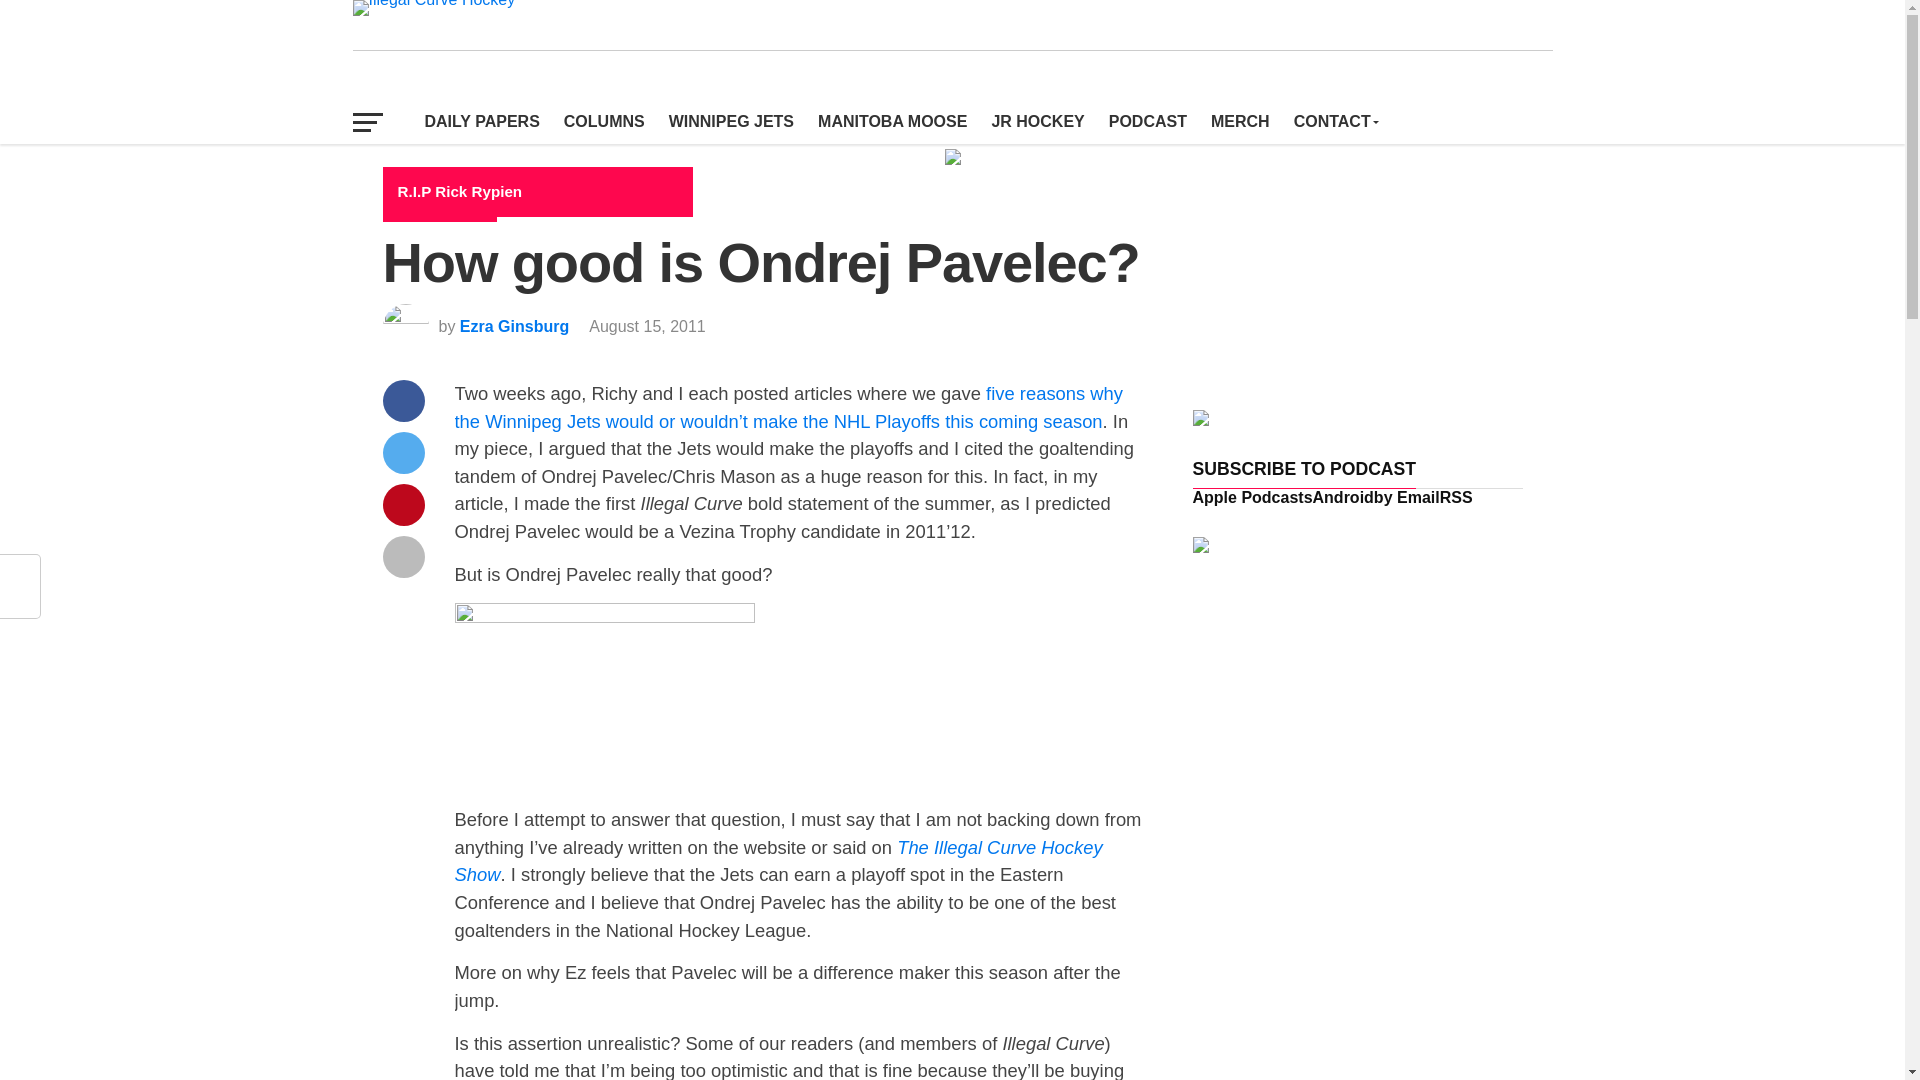 This screenshot has height=1080, width=1920. What do you see at coordinates (1456, 498) in the screenshot?
I see `Subscribe via RSS` at bounding box center [1456, 498].